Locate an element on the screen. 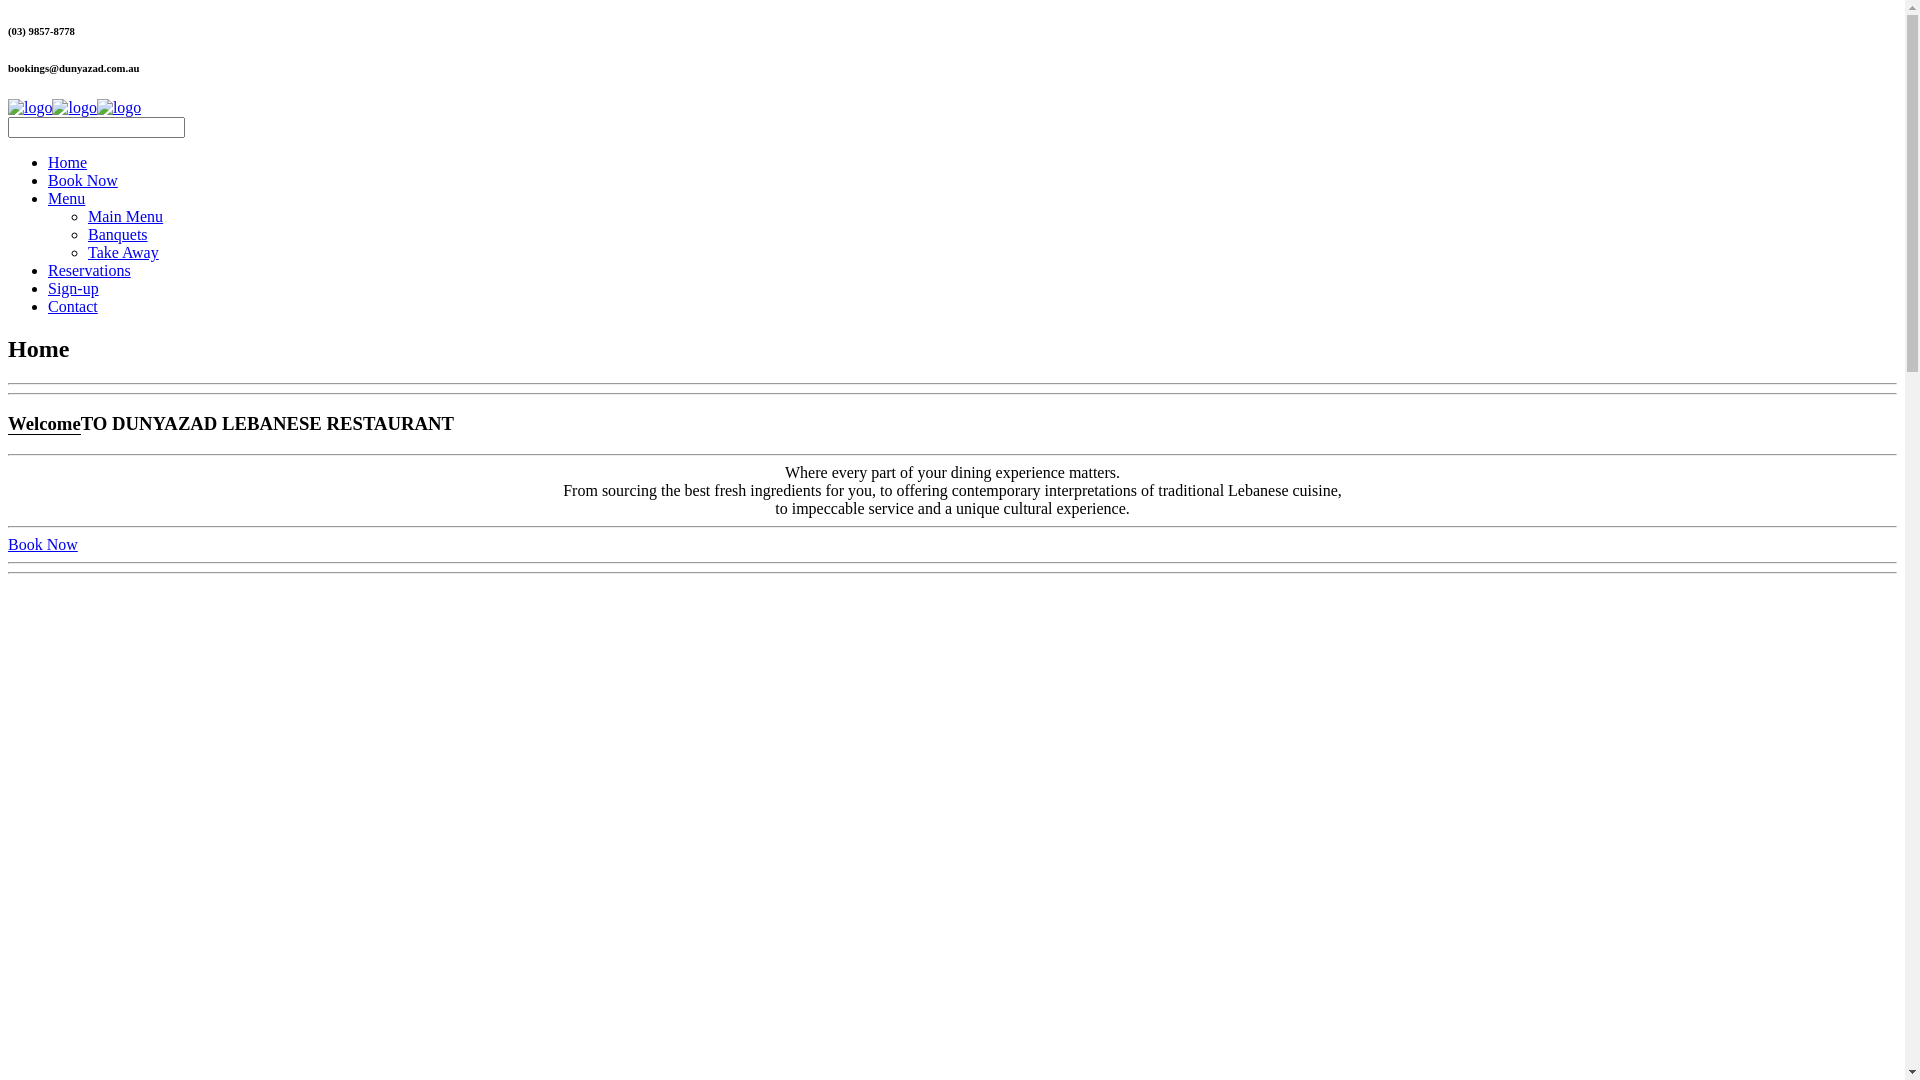 Image resolution: width=1920 pixels, height=1080 pixels. Banquets is located at coordinates (118, 234).